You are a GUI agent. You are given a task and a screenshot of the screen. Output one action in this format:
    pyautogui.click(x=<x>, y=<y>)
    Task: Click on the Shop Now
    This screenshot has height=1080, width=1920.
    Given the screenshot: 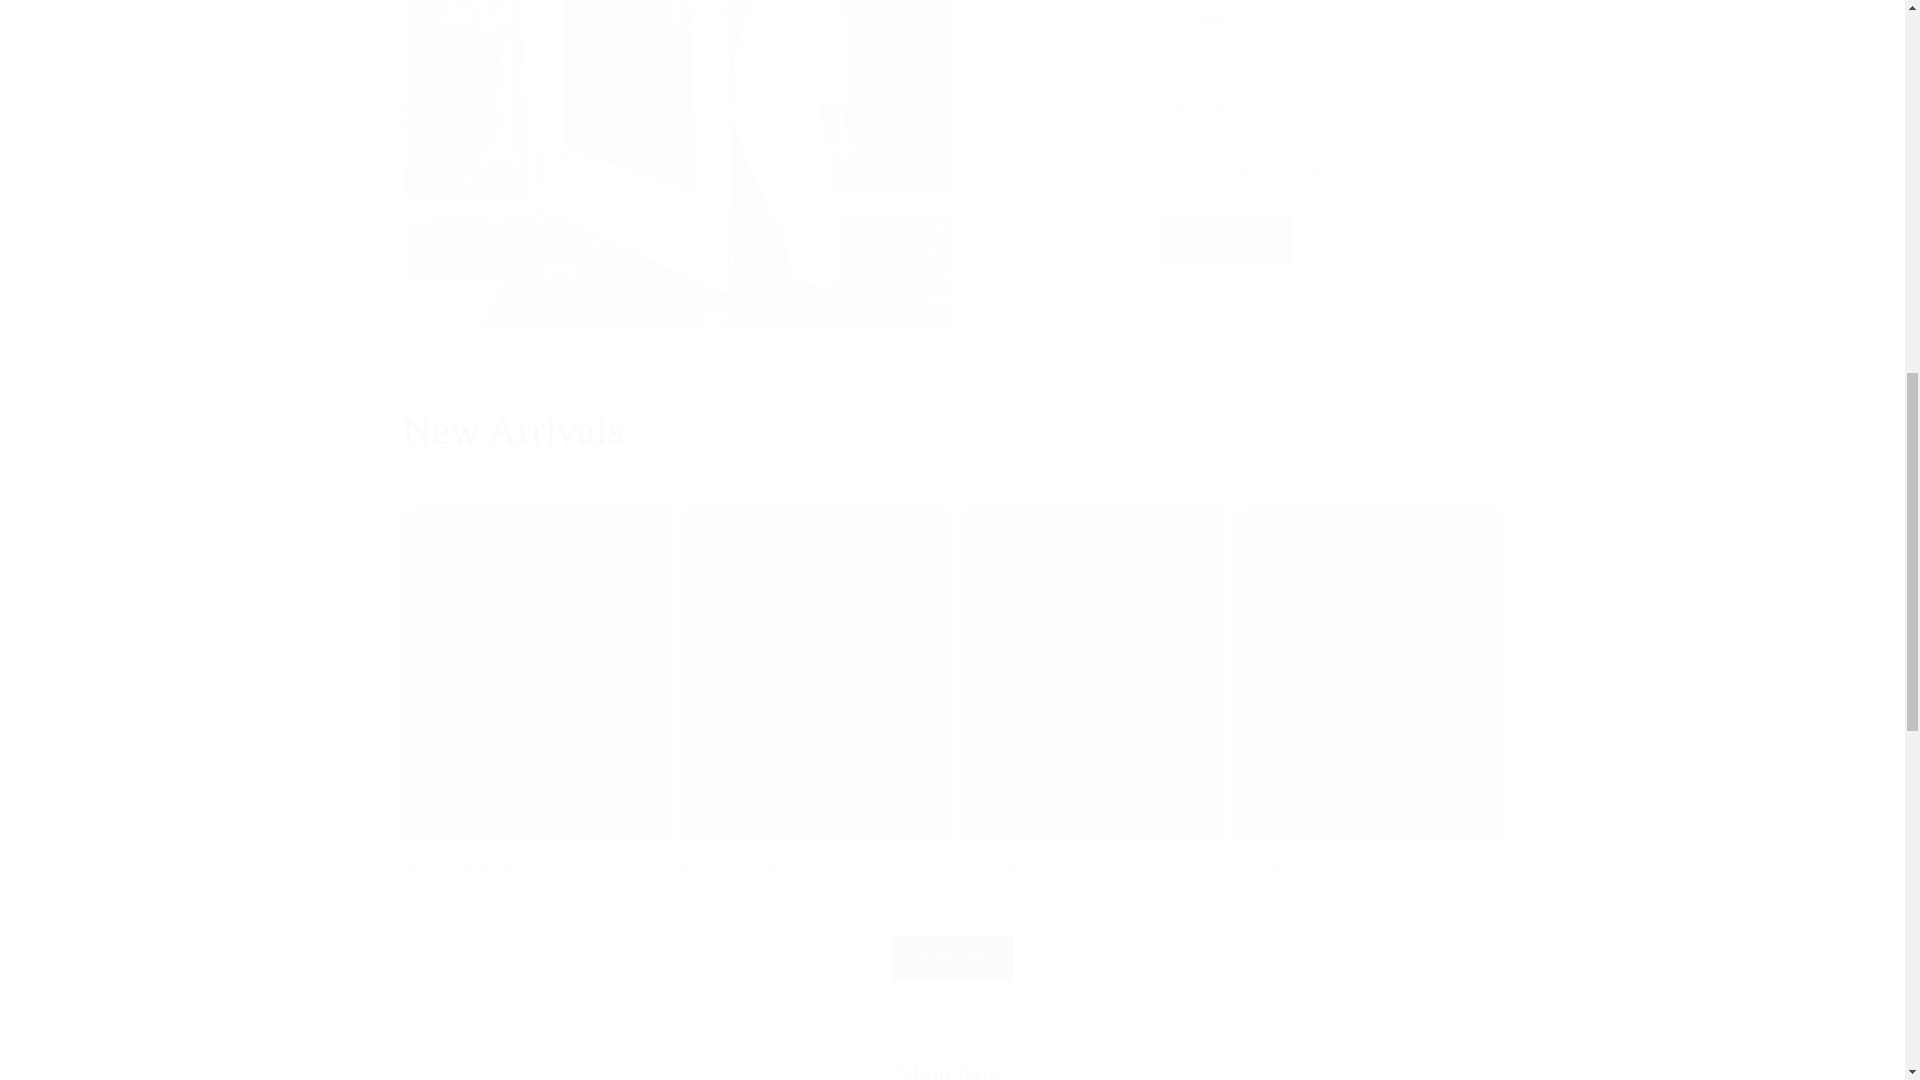 What is the action you would take?
    pyautogui.click(x=952, y=1069)
    